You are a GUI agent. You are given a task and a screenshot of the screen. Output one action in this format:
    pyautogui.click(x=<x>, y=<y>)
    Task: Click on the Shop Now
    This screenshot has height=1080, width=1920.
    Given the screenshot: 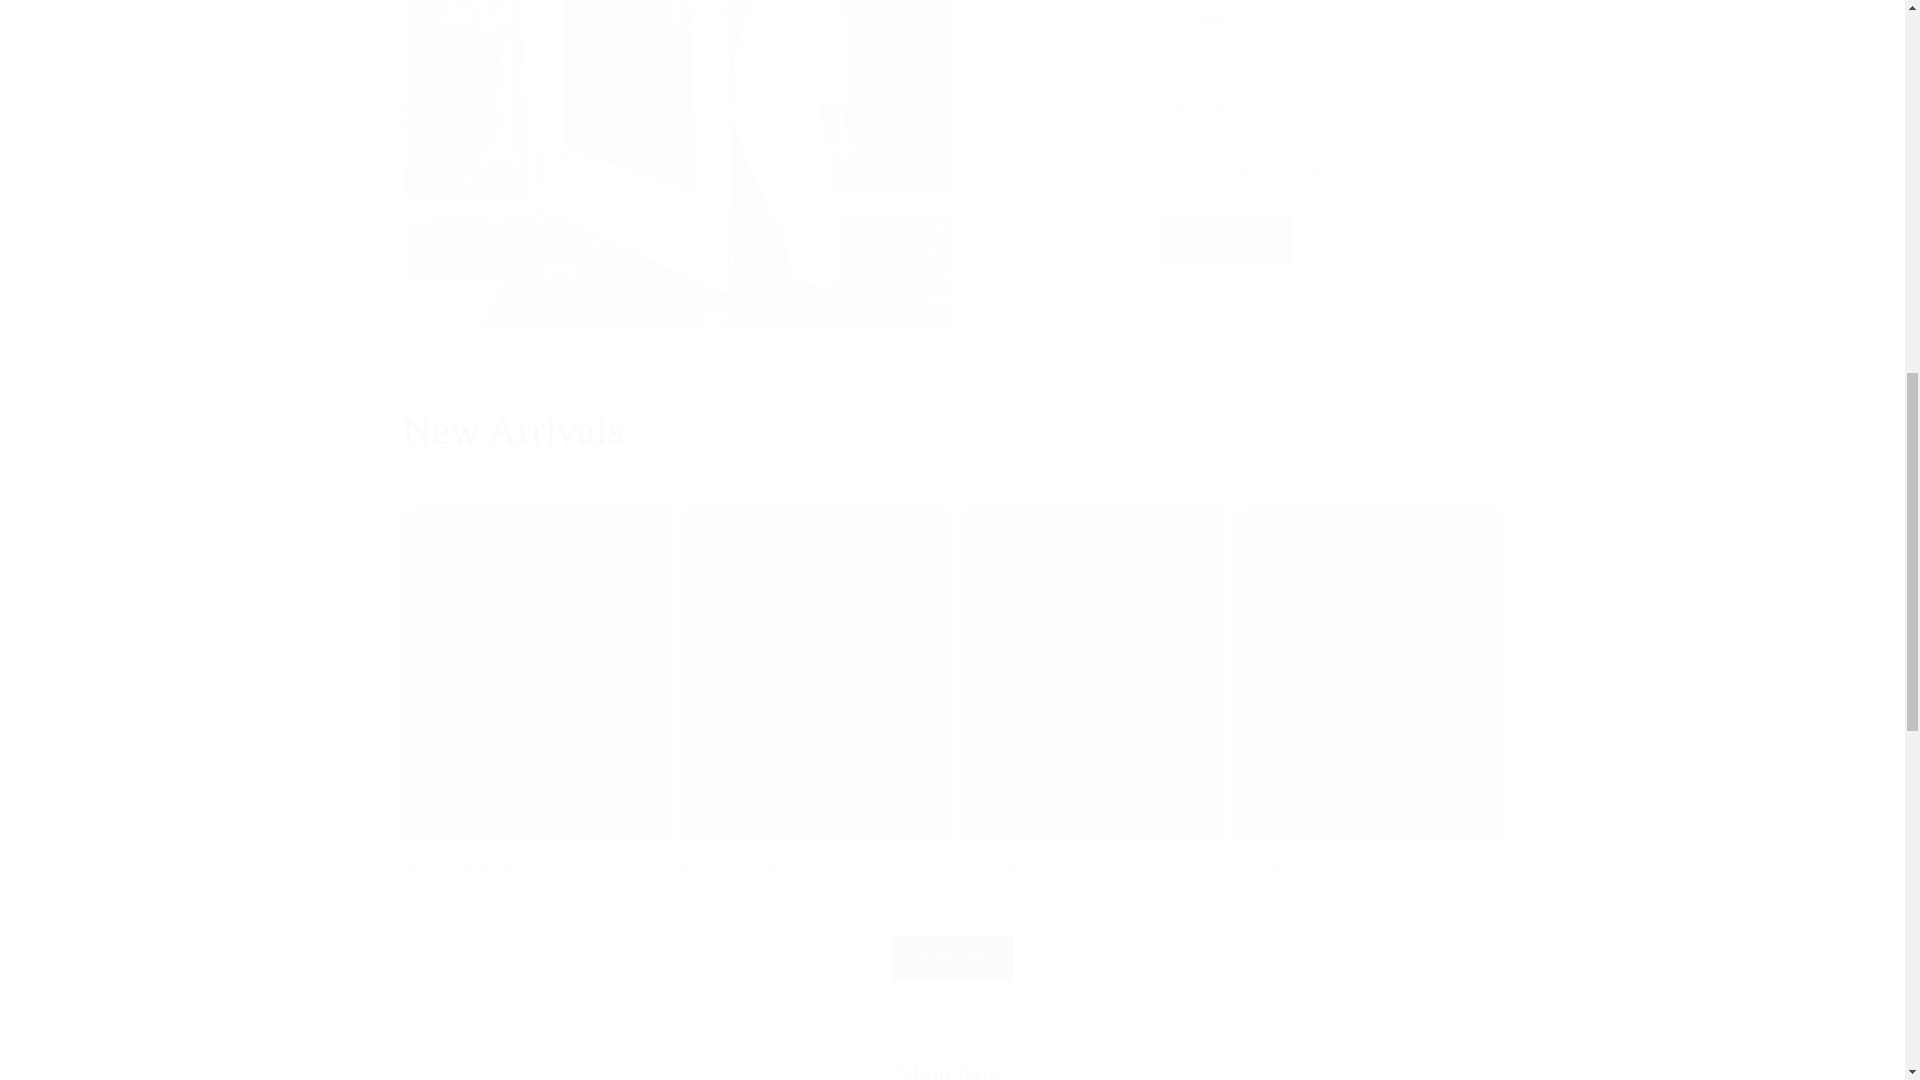 What is the action you would take?
    pyautogui.click(x=952, y=1069)
    